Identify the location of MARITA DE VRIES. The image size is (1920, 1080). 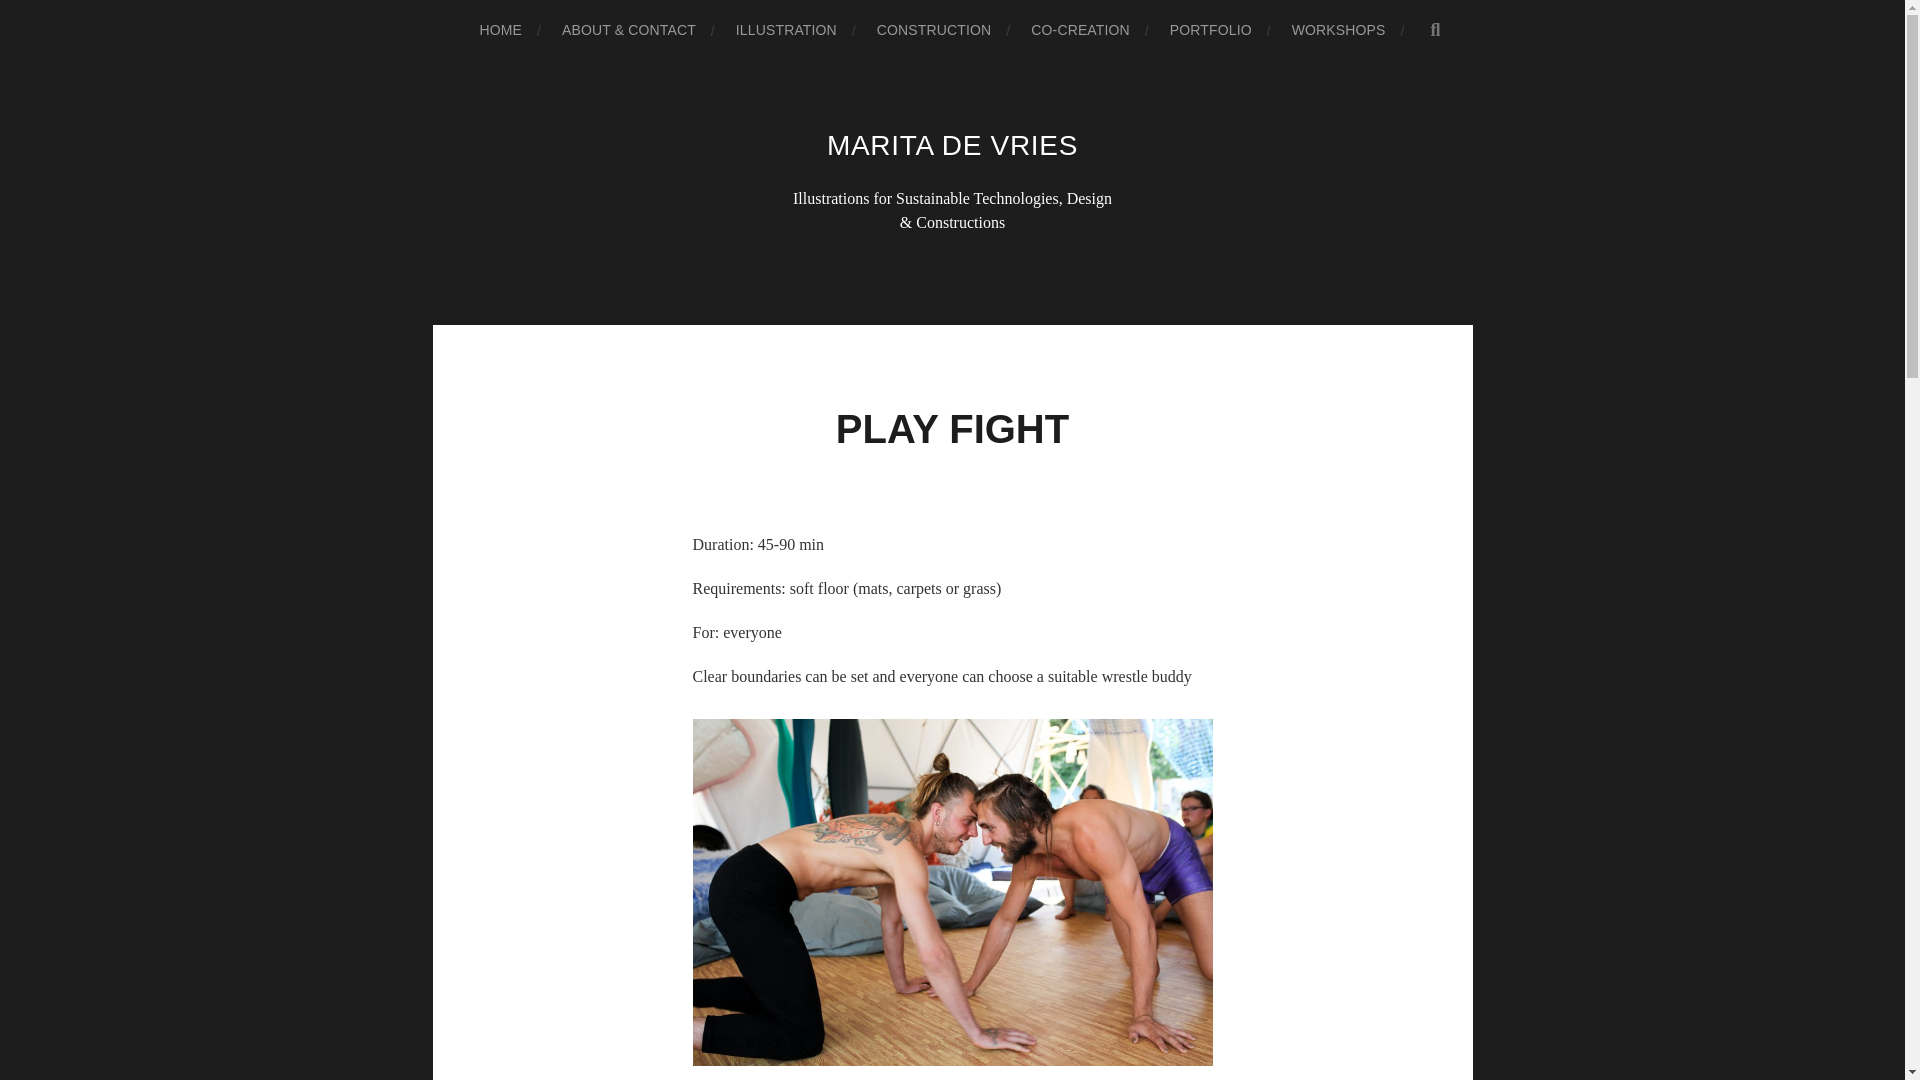
(952, 144).